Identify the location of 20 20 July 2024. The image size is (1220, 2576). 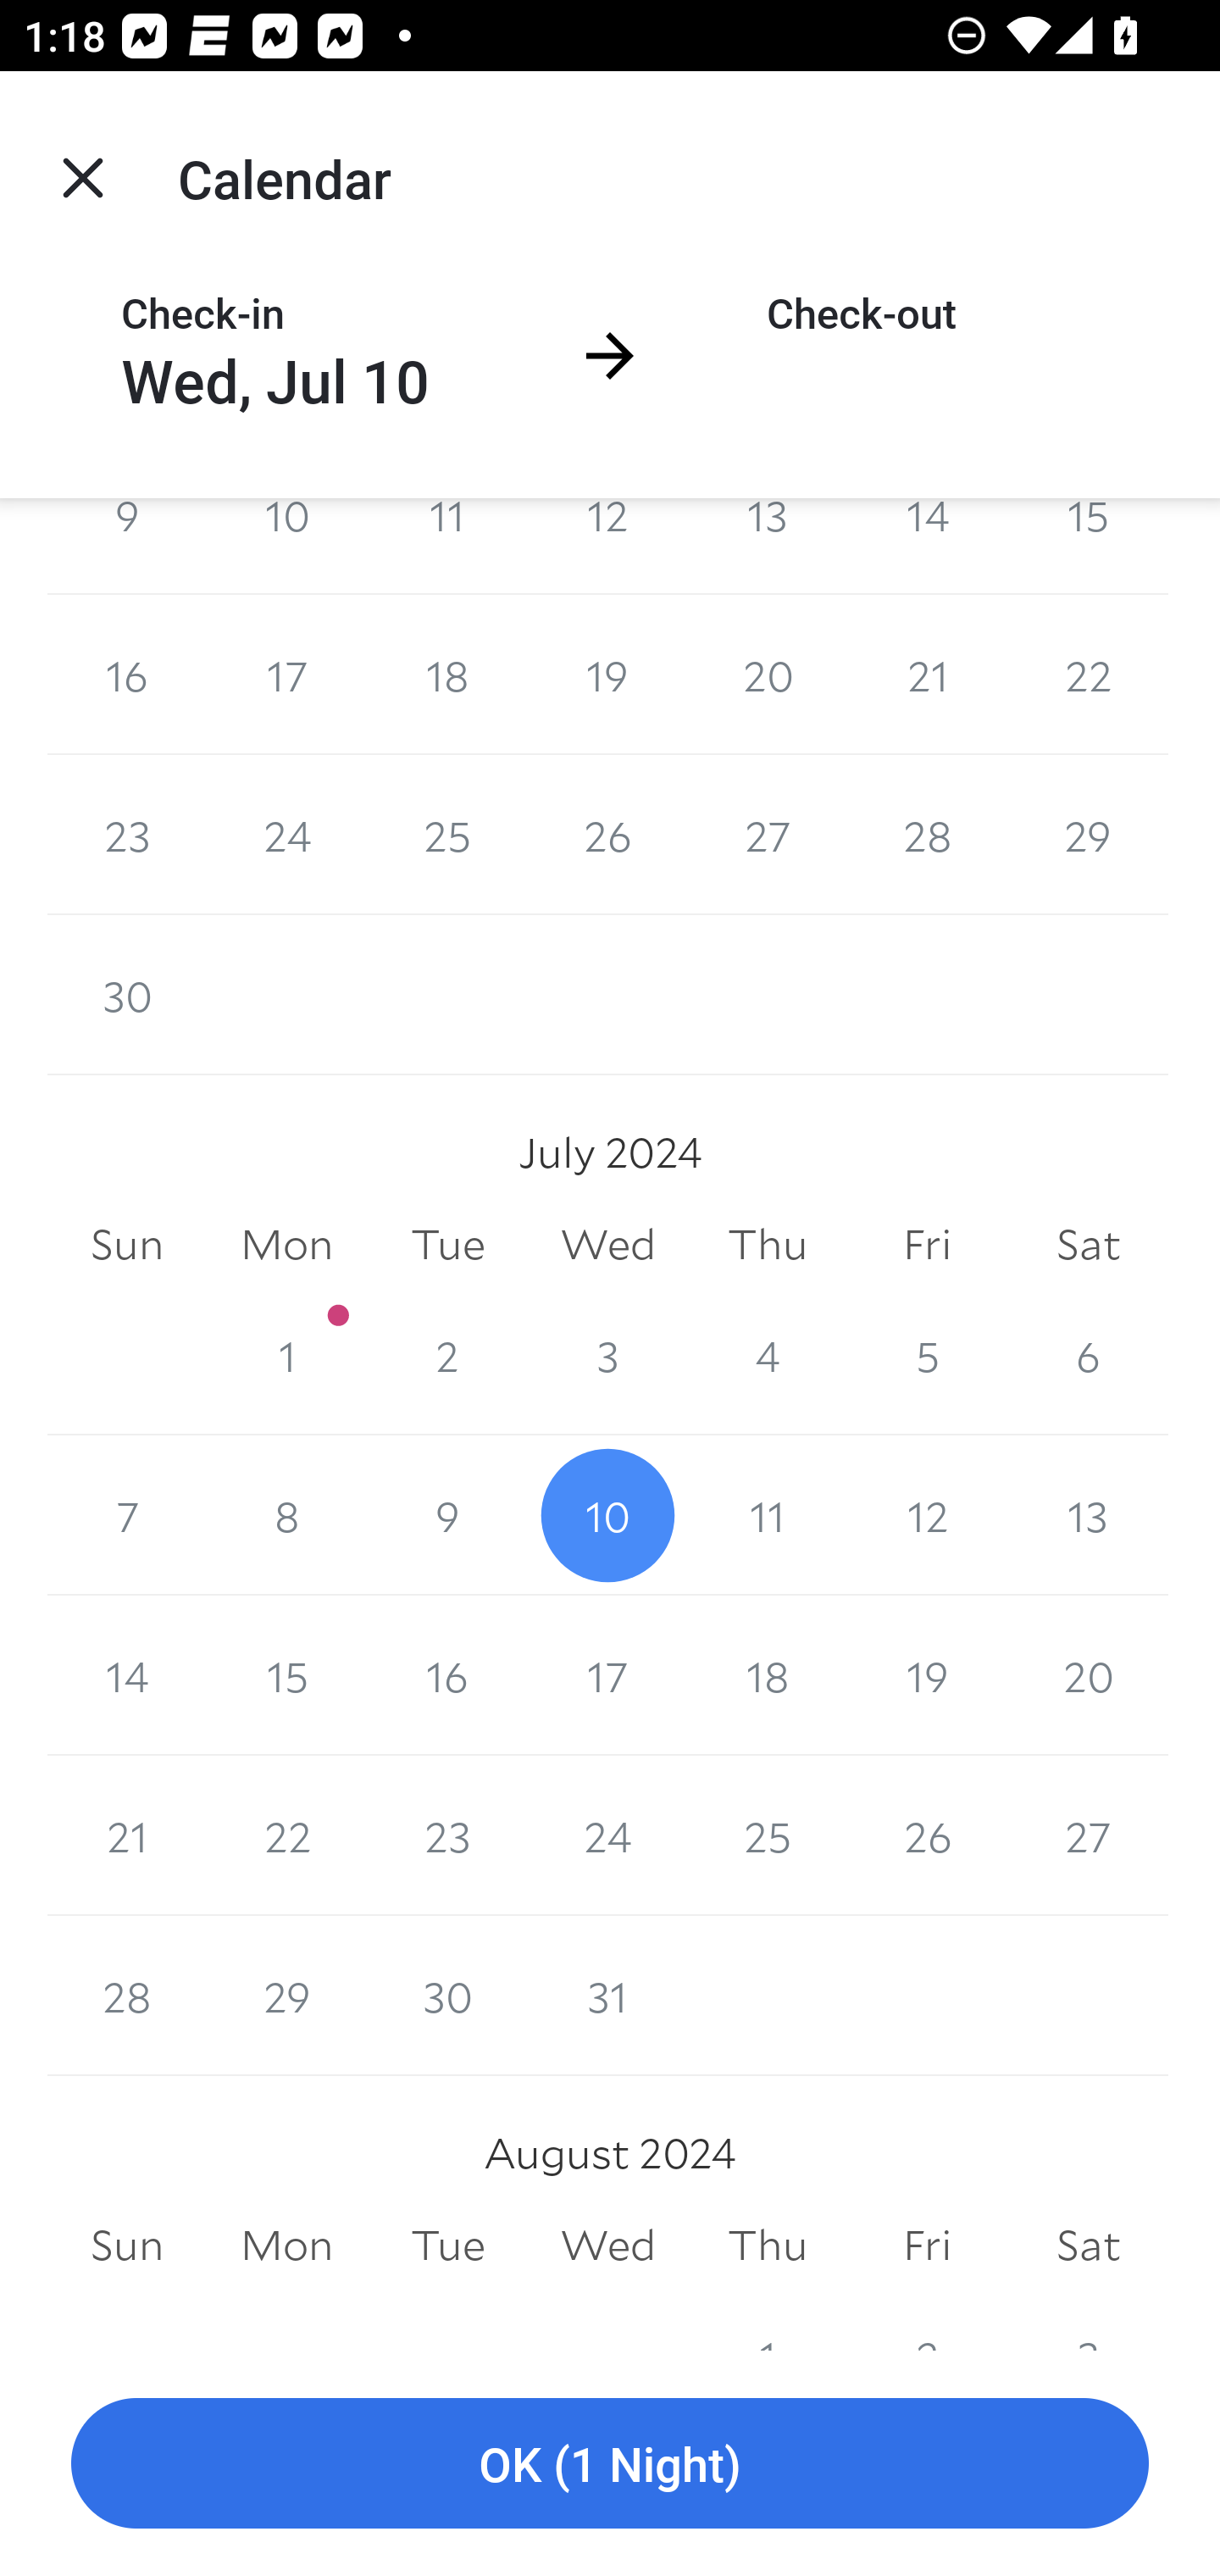
(1088, 1675).